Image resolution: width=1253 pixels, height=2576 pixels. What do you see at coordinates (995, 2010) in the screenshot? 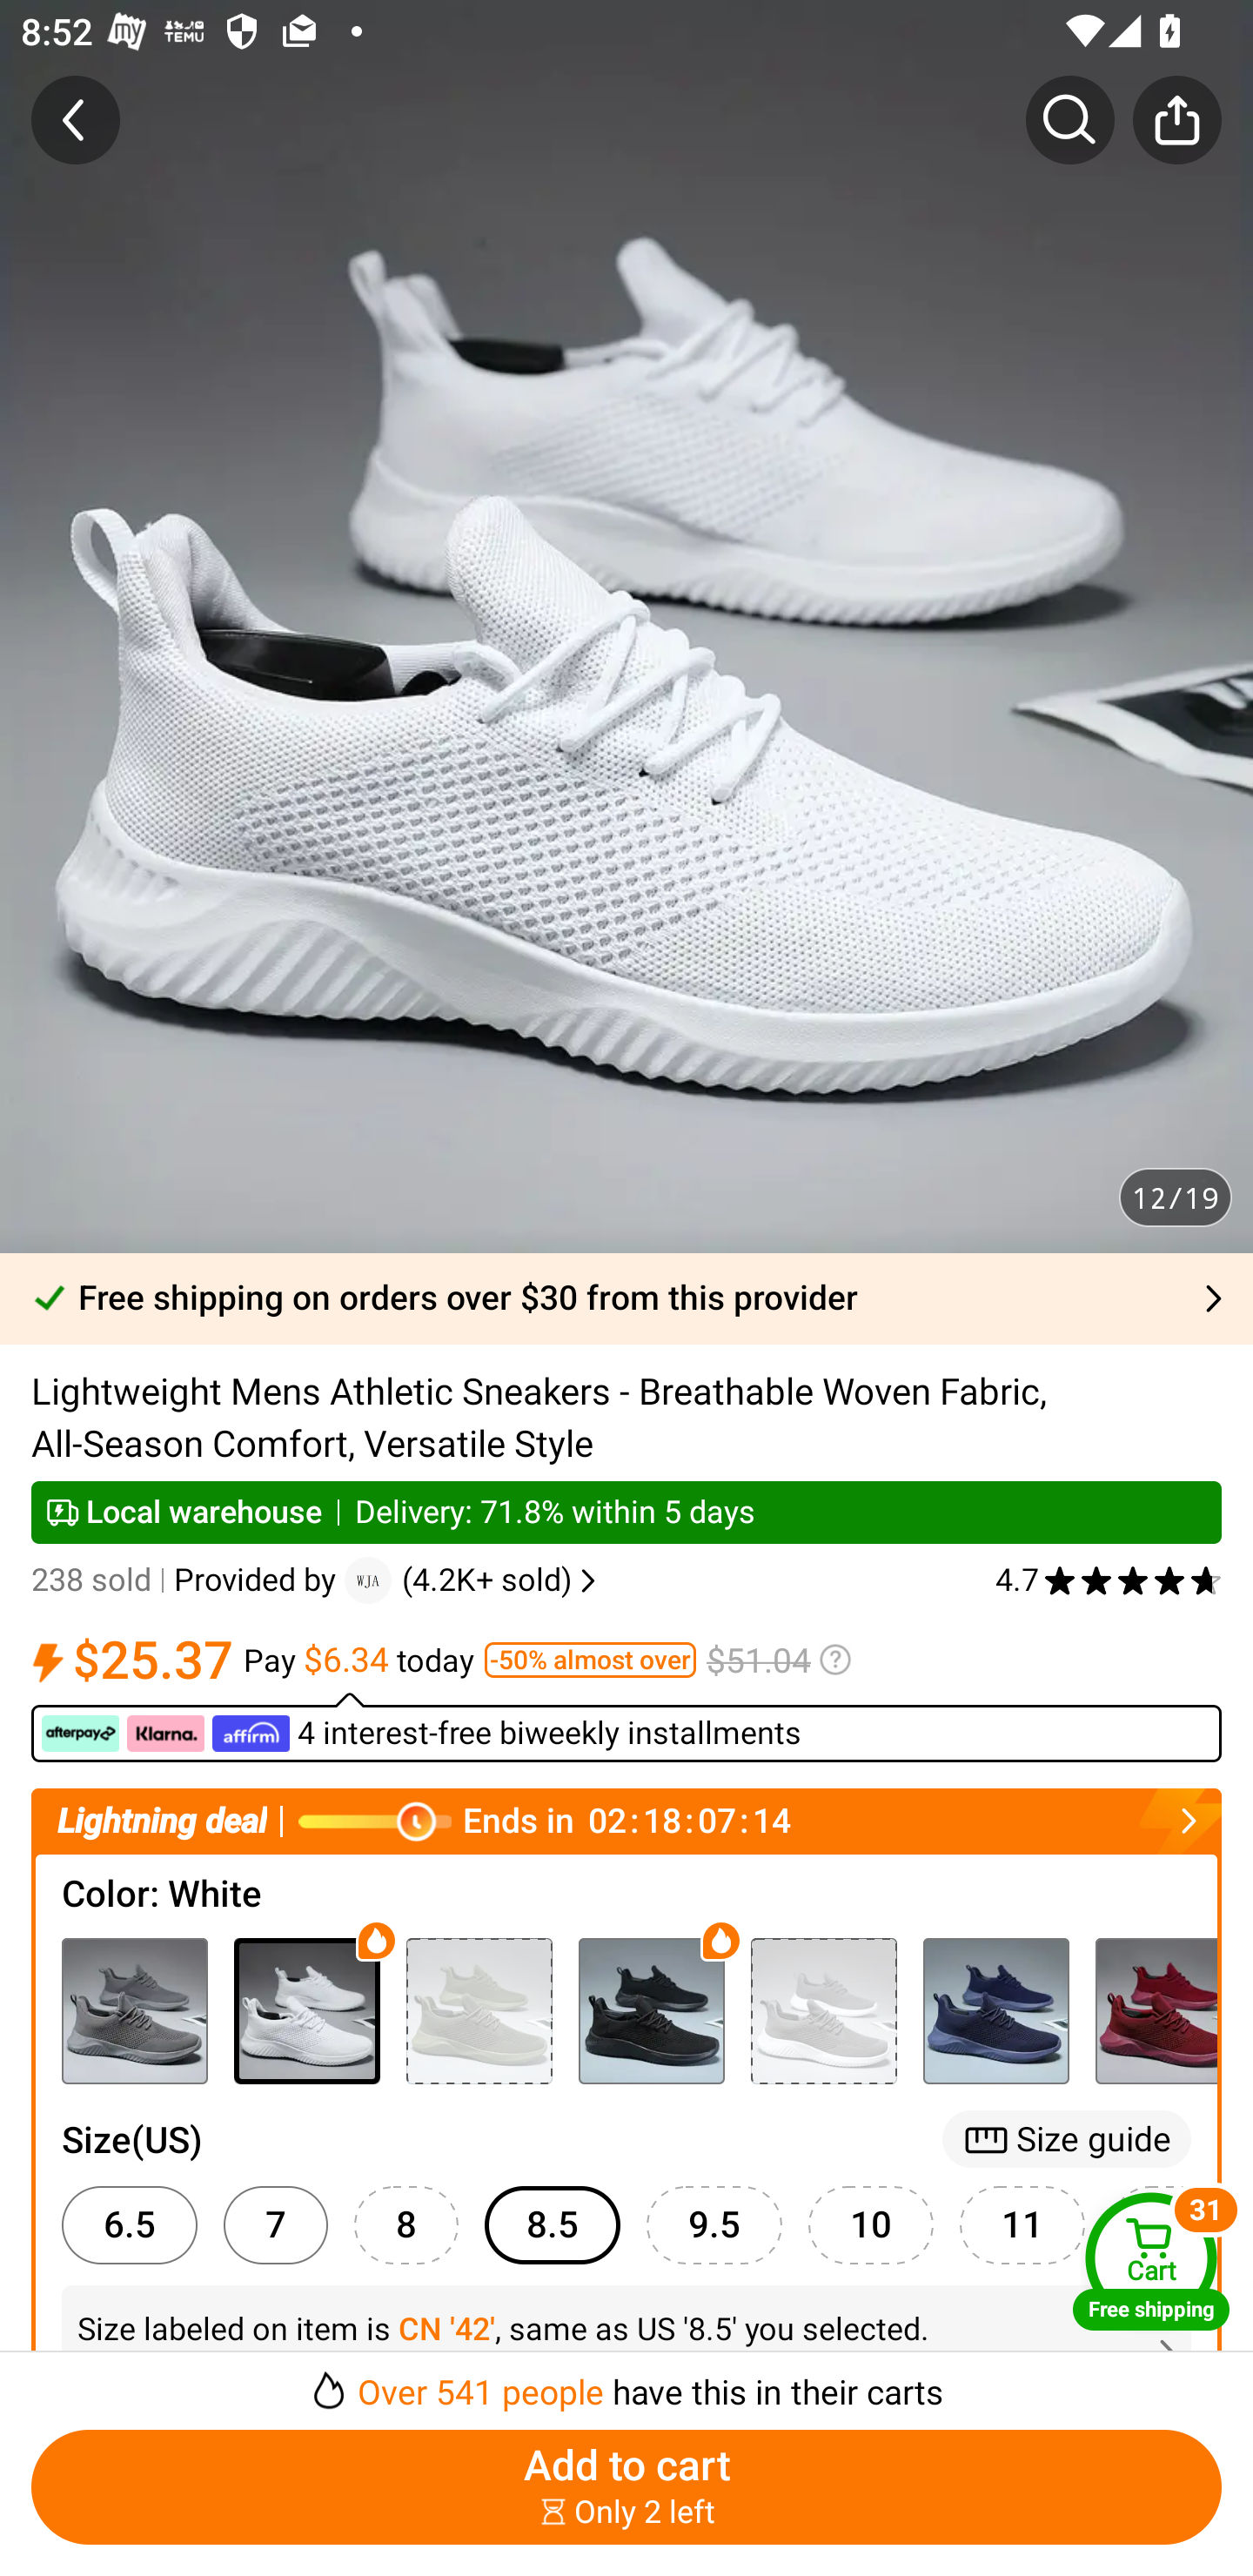
I see `Dark Blue` at bounding box center [995, 2010].